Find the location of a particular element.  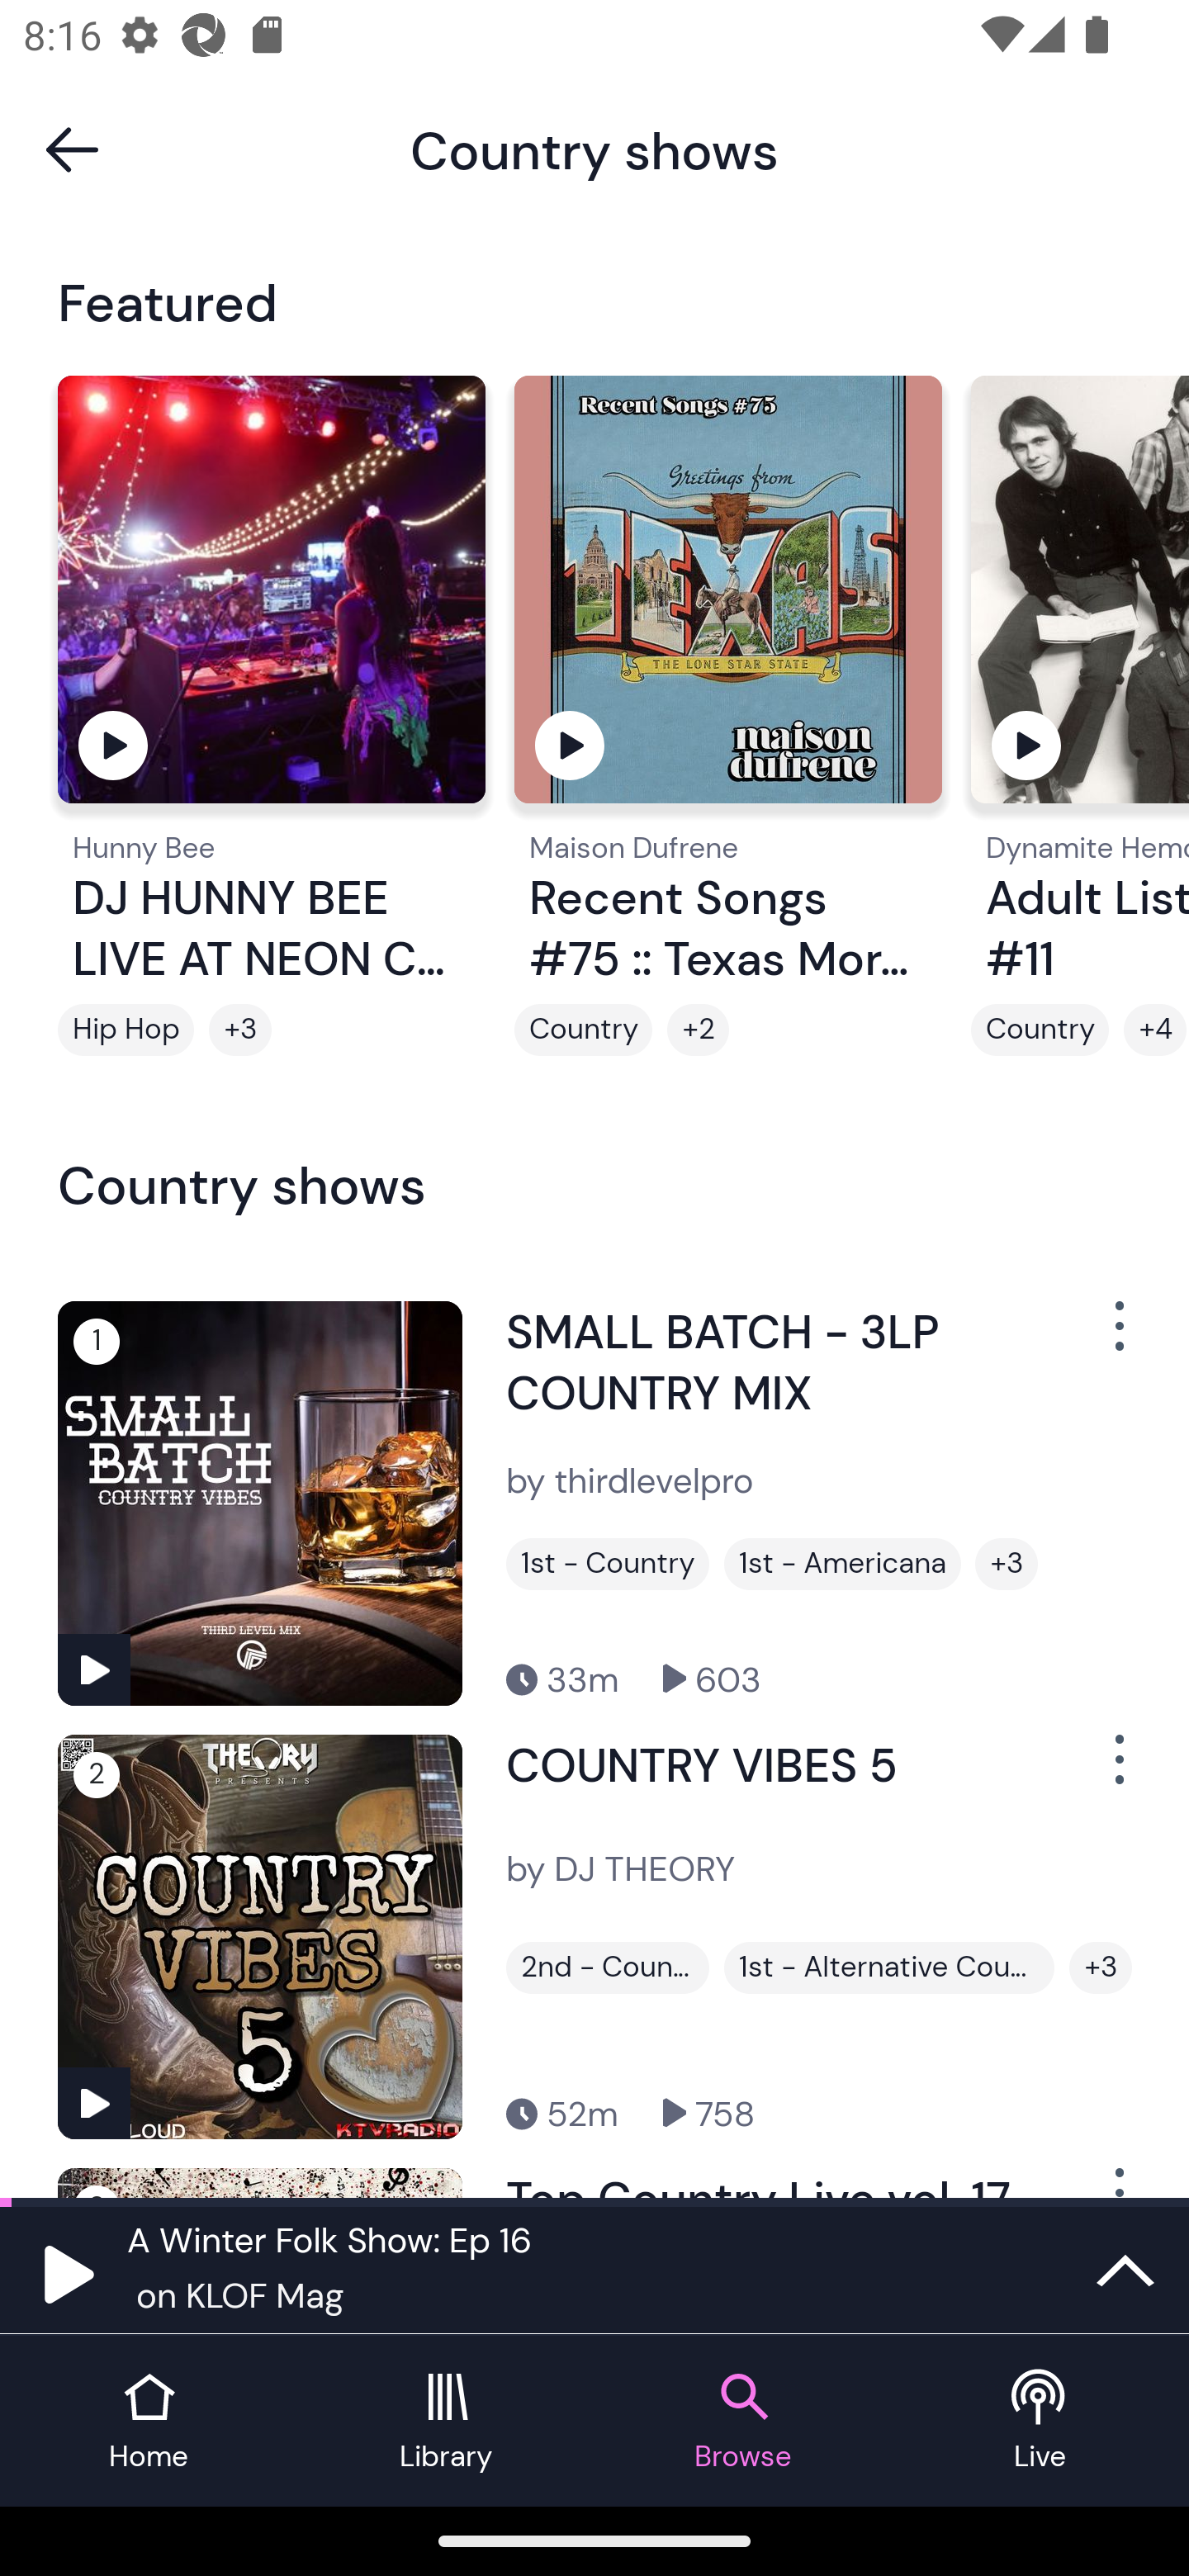

1st - Americana is located at coordinates (842, 1564).